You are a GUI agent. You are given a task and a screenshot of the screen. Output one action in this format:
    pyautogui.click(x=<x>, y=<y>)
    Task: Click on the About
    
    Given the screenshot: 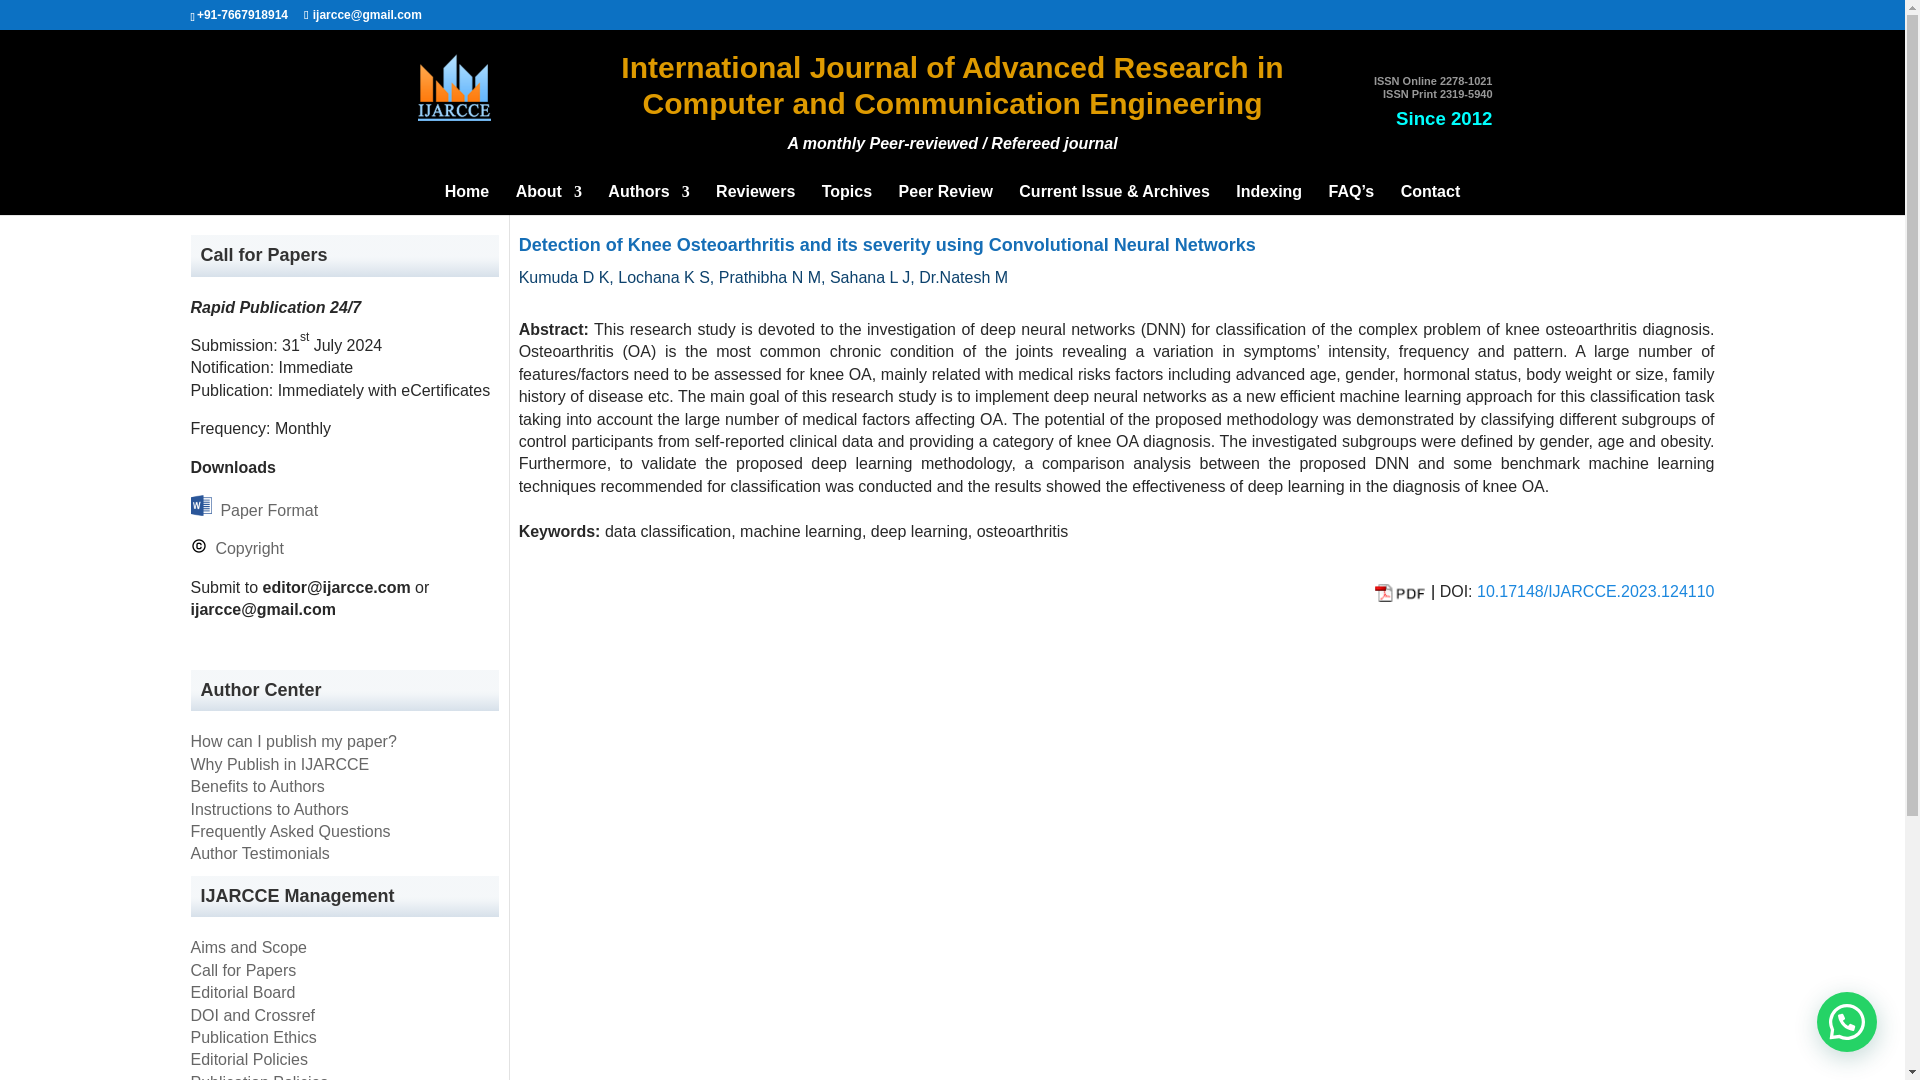 What is the action you would take?
    pyautogui.click(x=548, y=199)
    